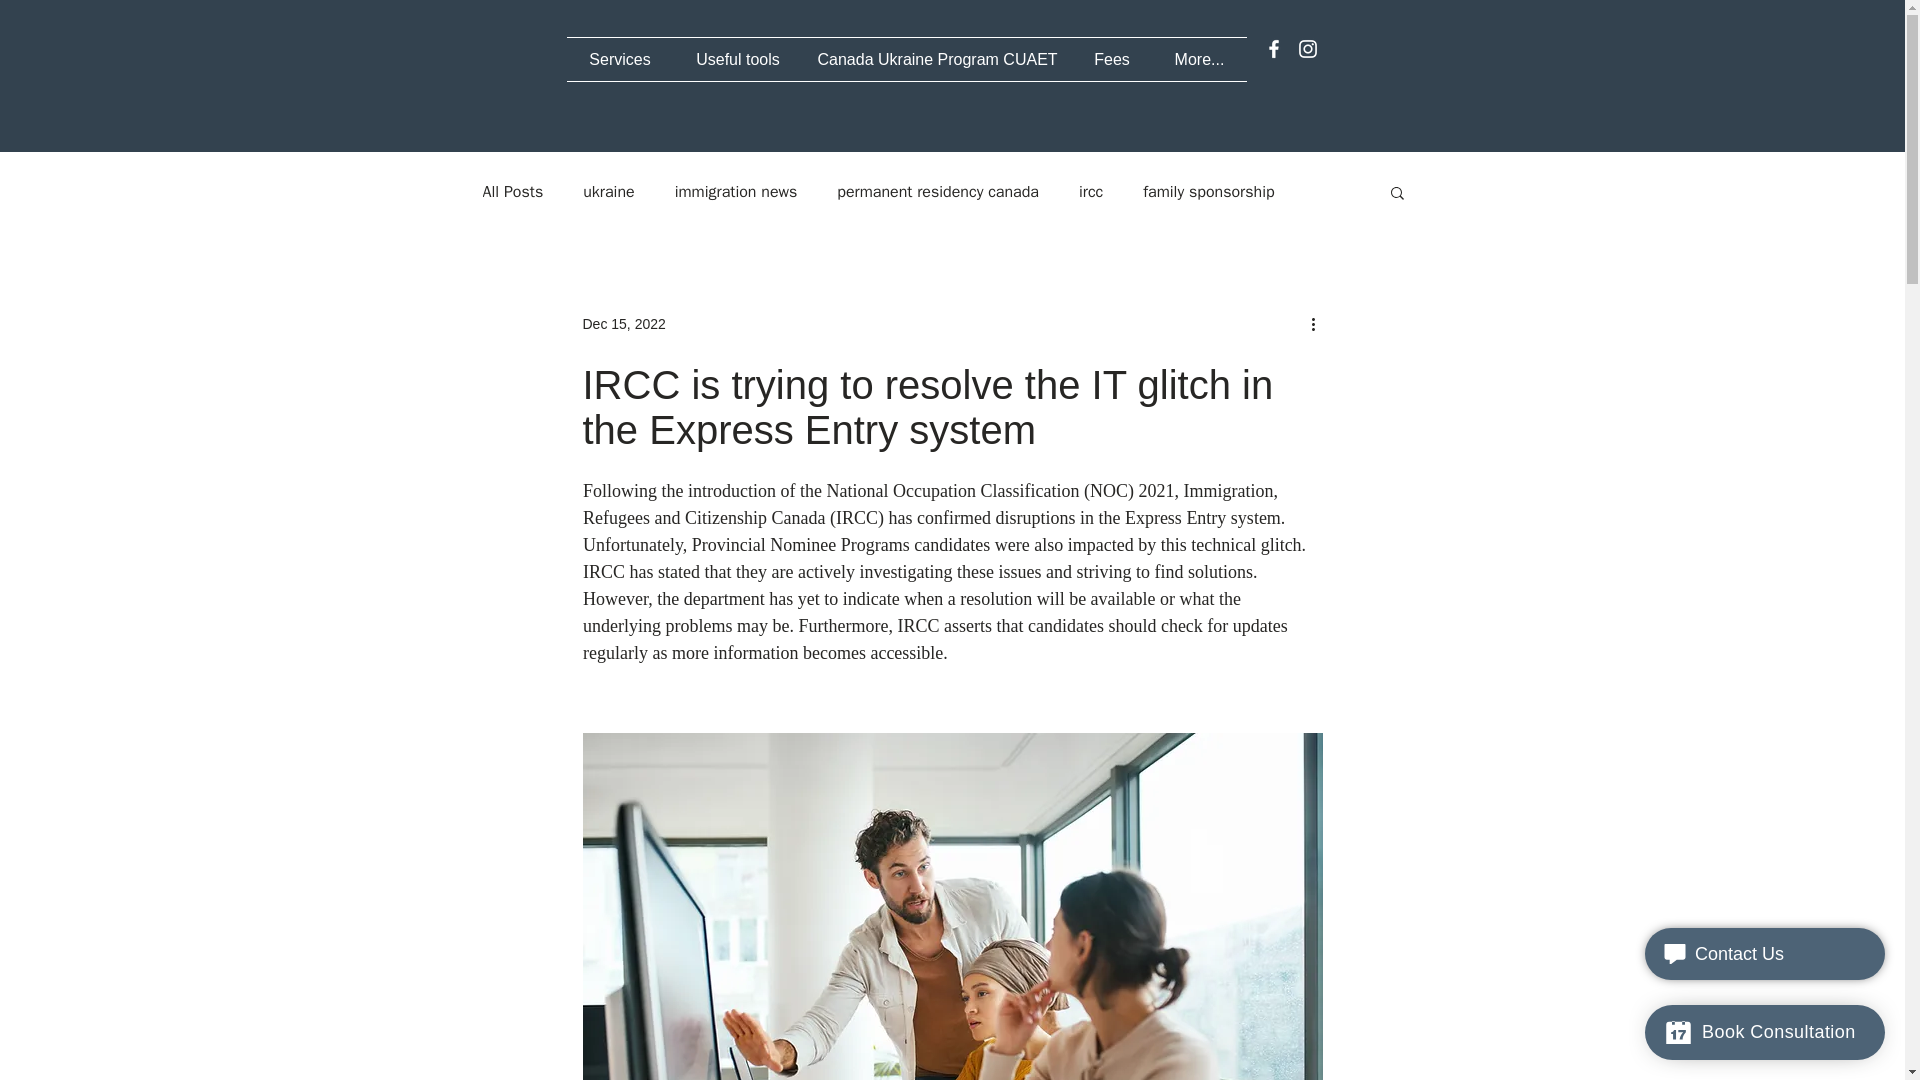 Image resolution: width=1920 pixels, height=1080 pixels. Describe the element at coordinates (622, 324) in the screenshot. I see `Dec 15, 2022` at that location.